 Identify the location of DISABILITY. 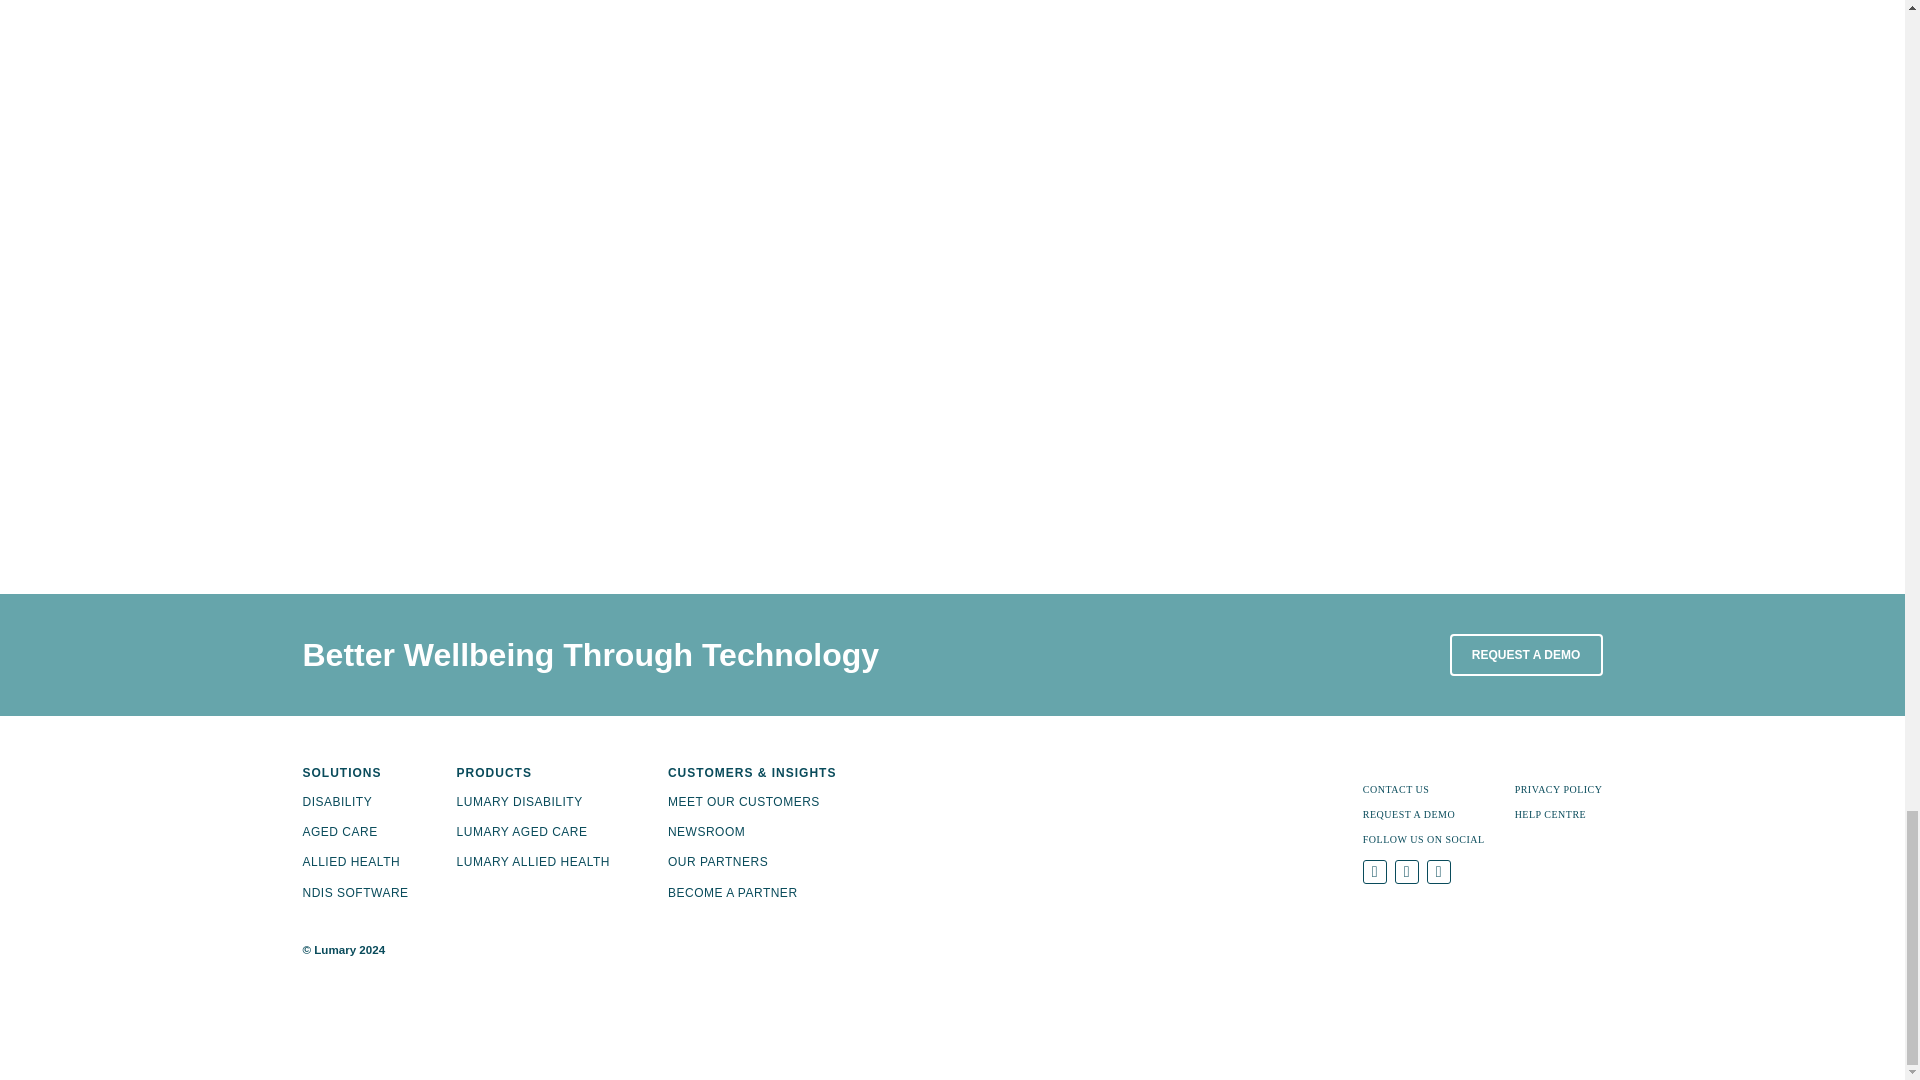
(336, 801).